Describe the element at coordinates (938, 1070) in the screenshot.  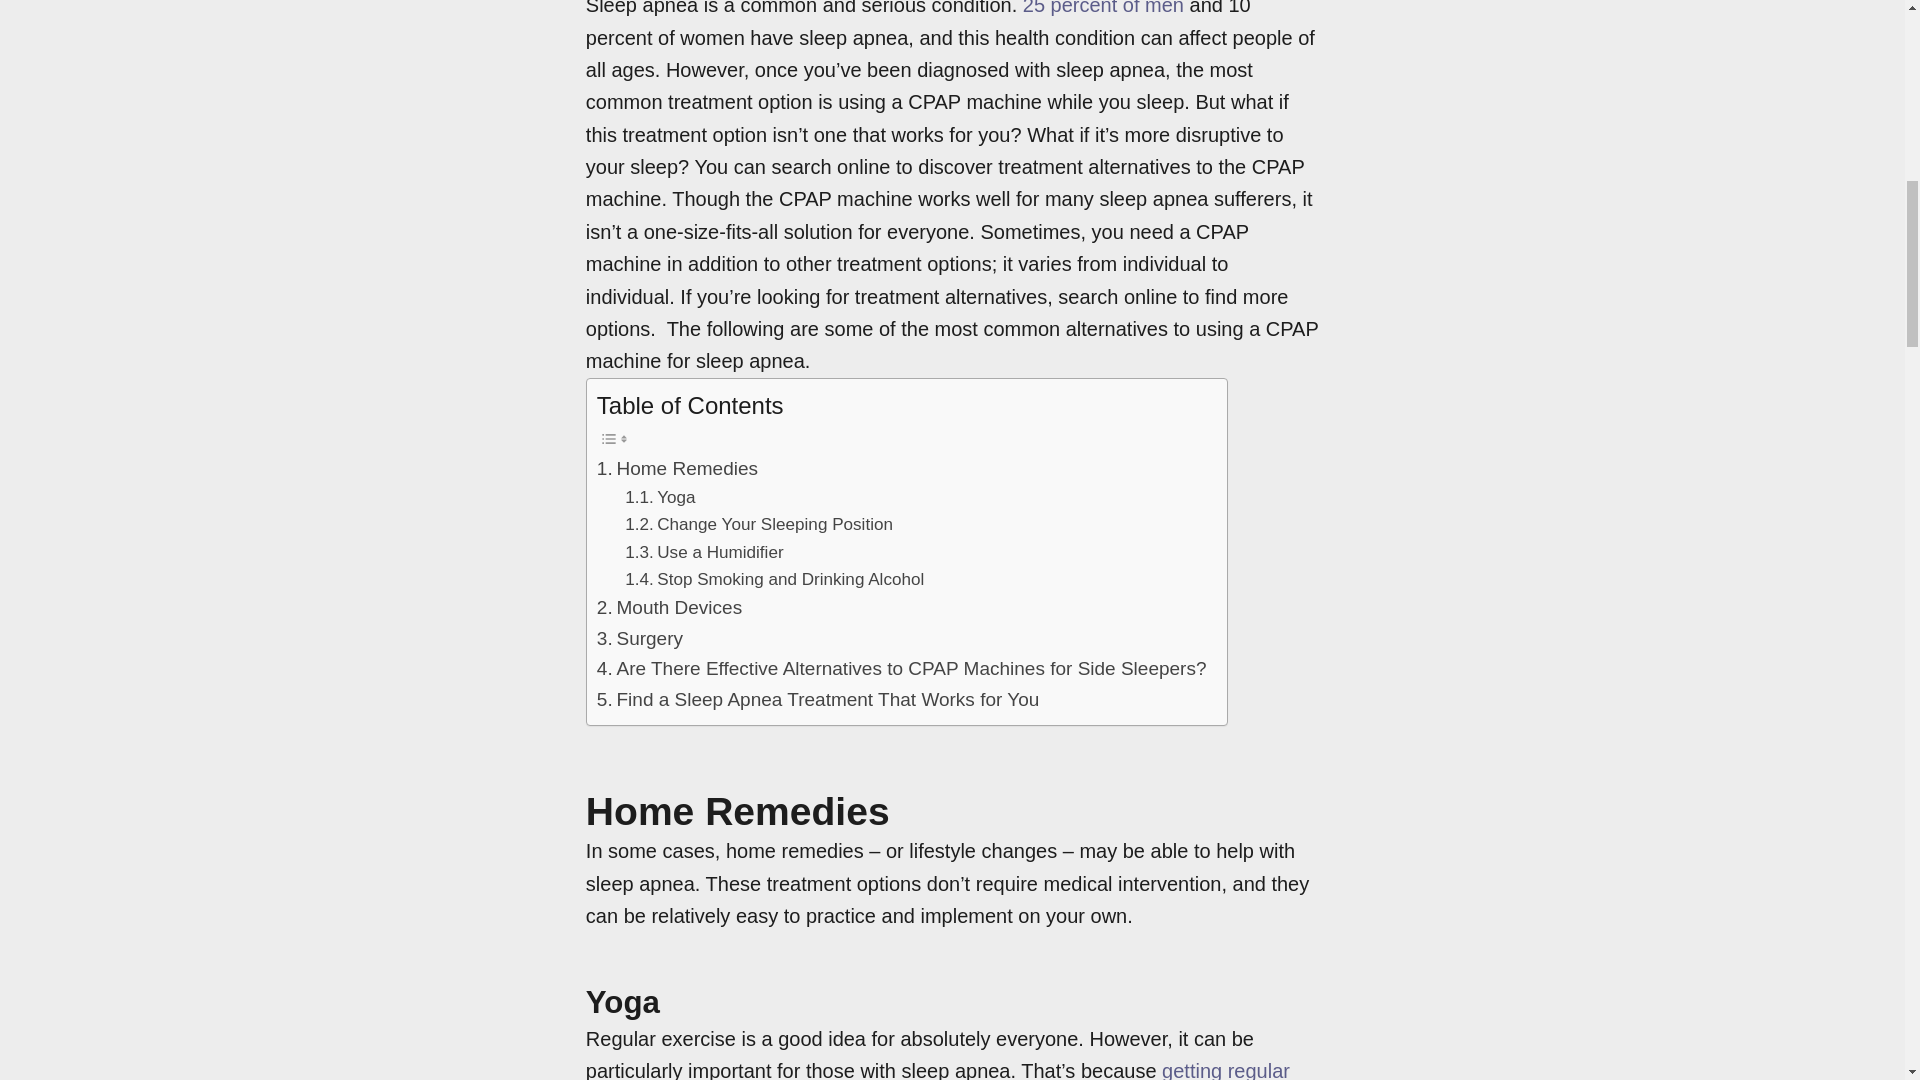
I see `getting regular exercise` at that location.